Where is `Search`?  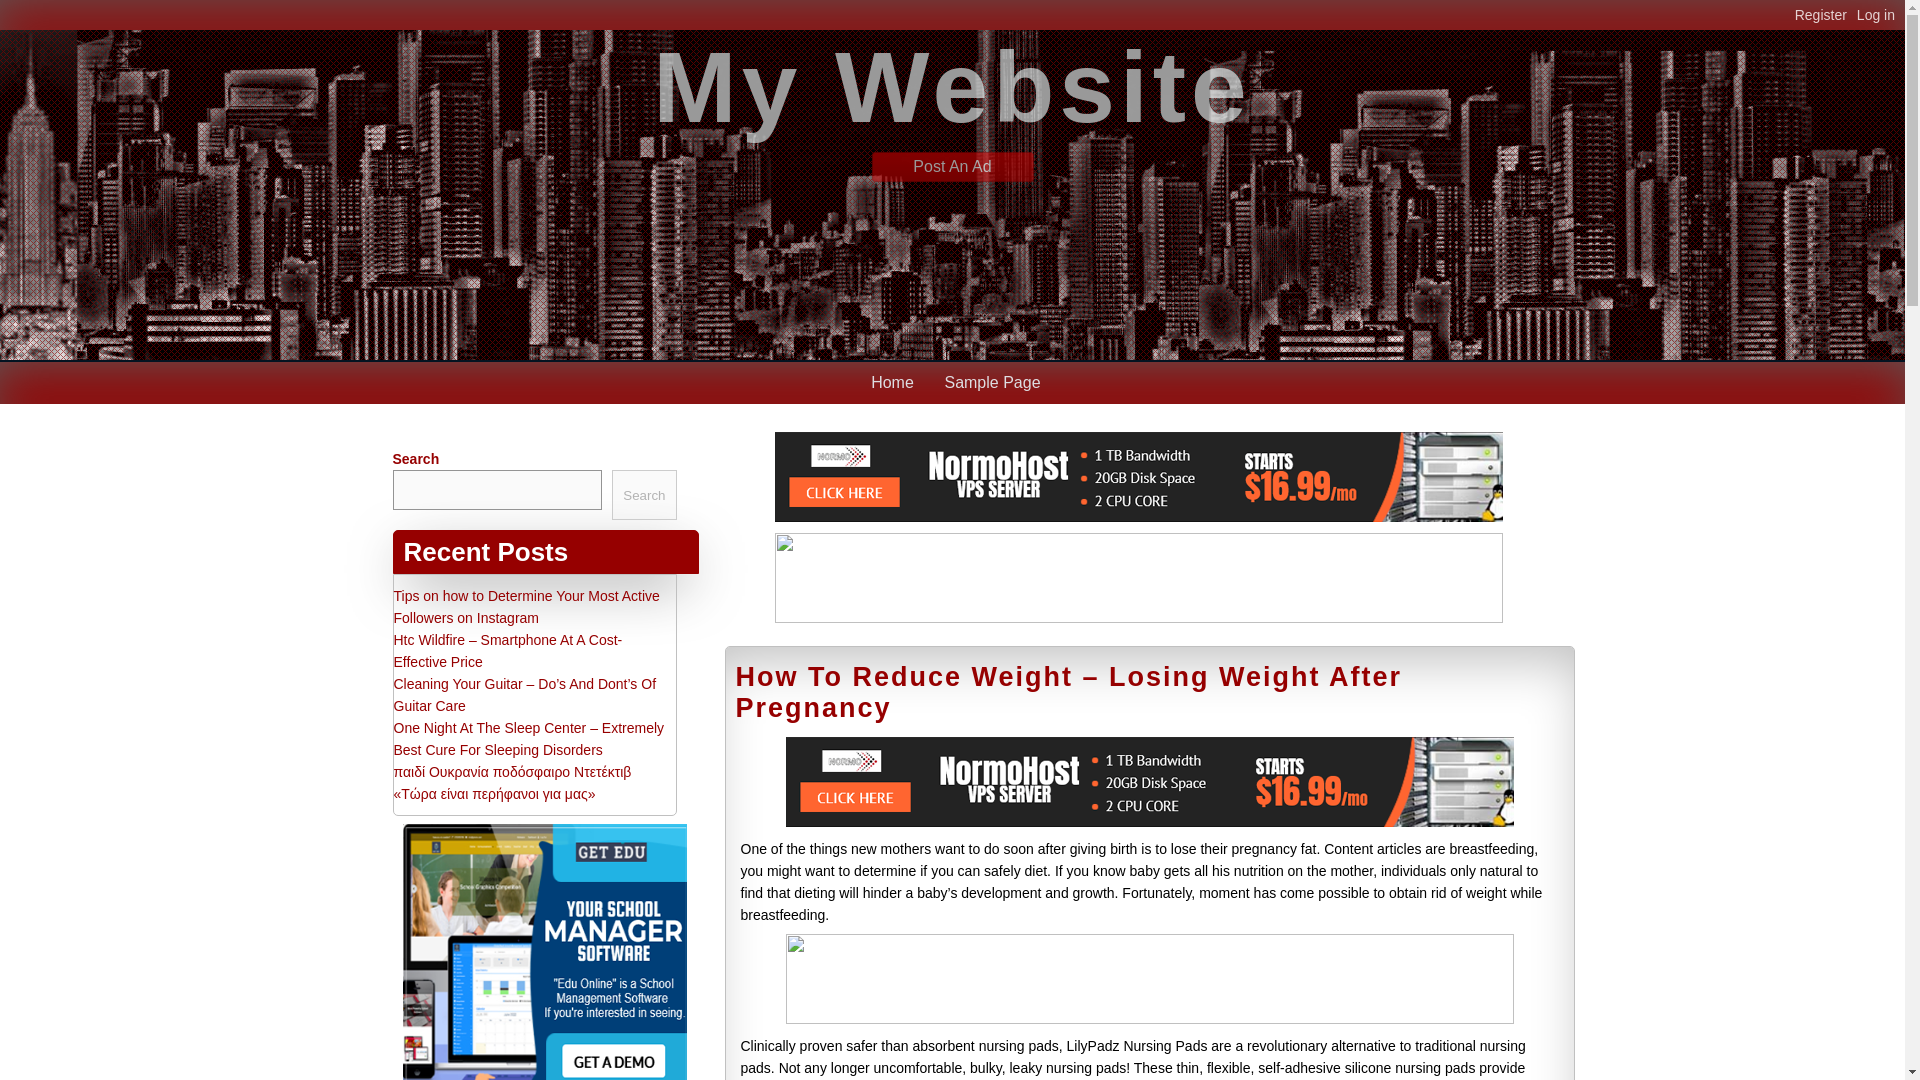 Search is located at coordinates (644, 494).